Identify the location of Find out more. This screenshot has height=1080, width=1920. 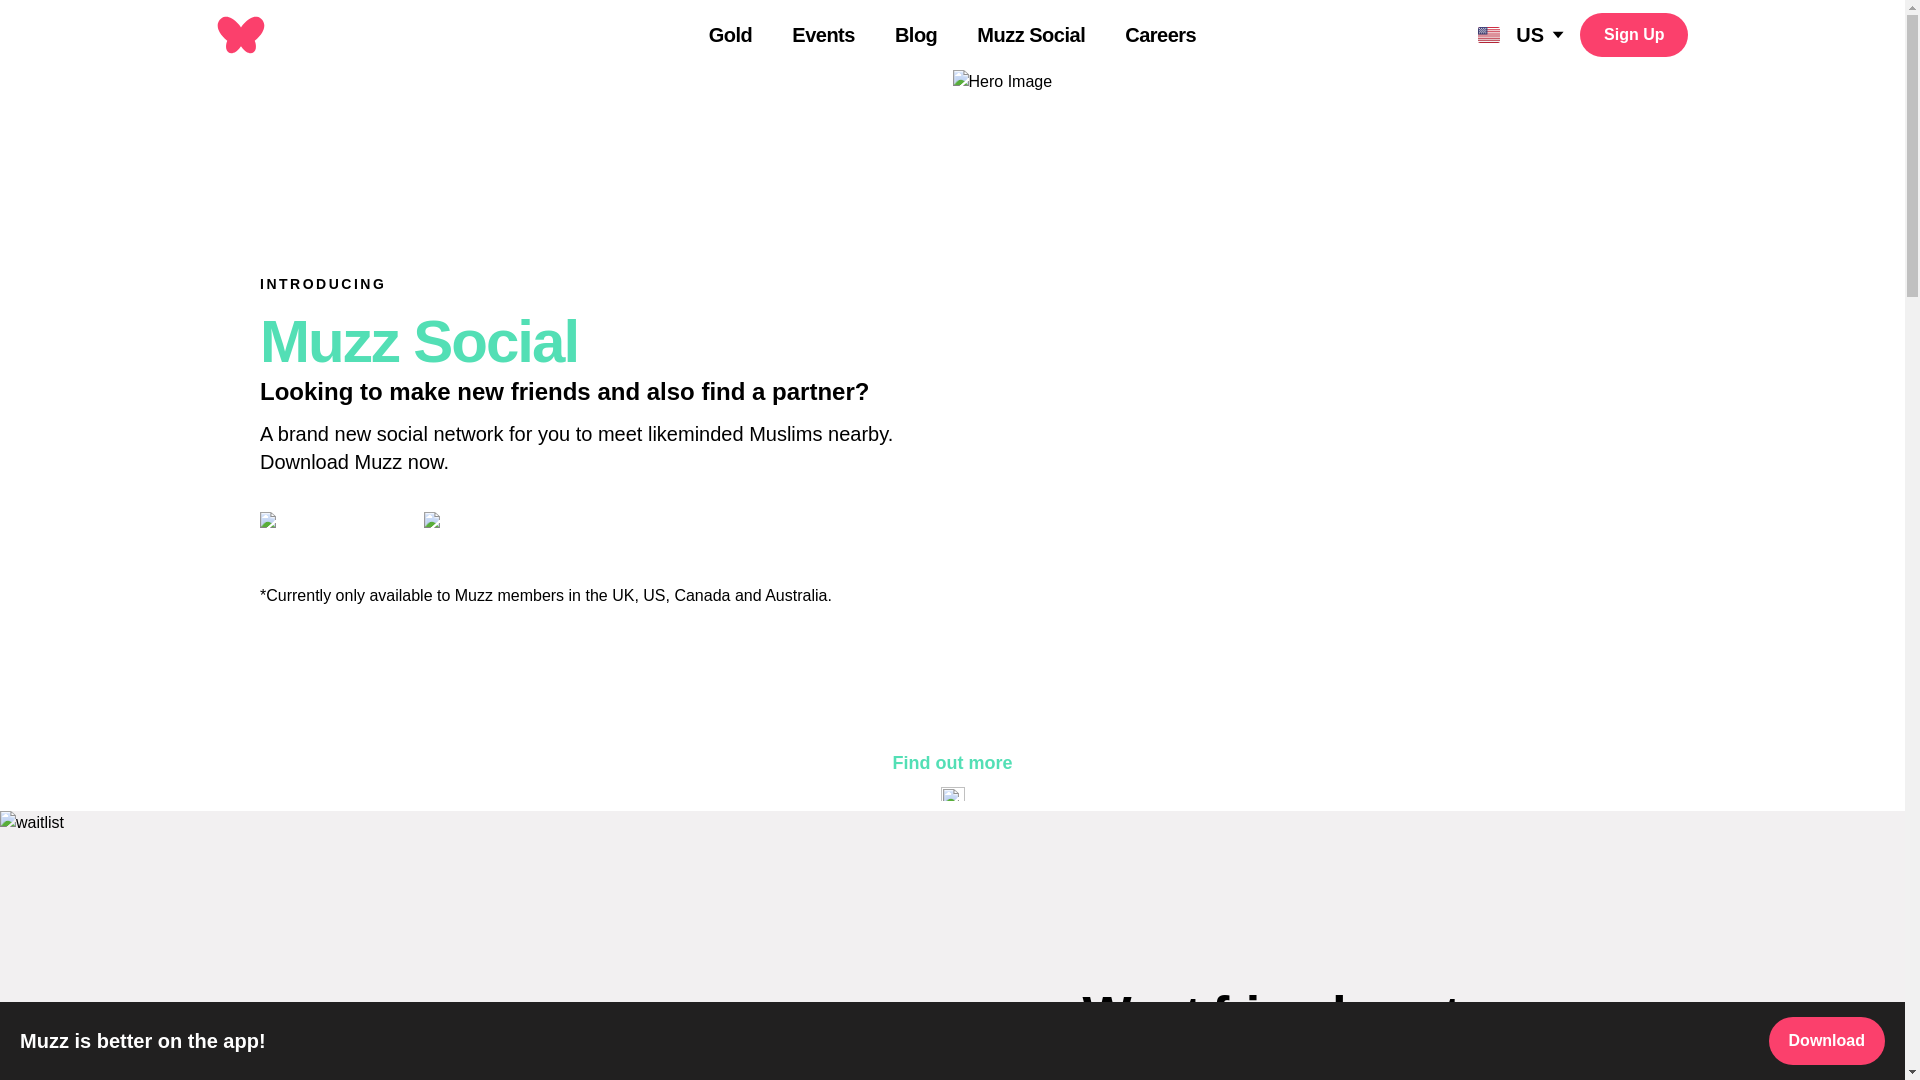
(952, 762).